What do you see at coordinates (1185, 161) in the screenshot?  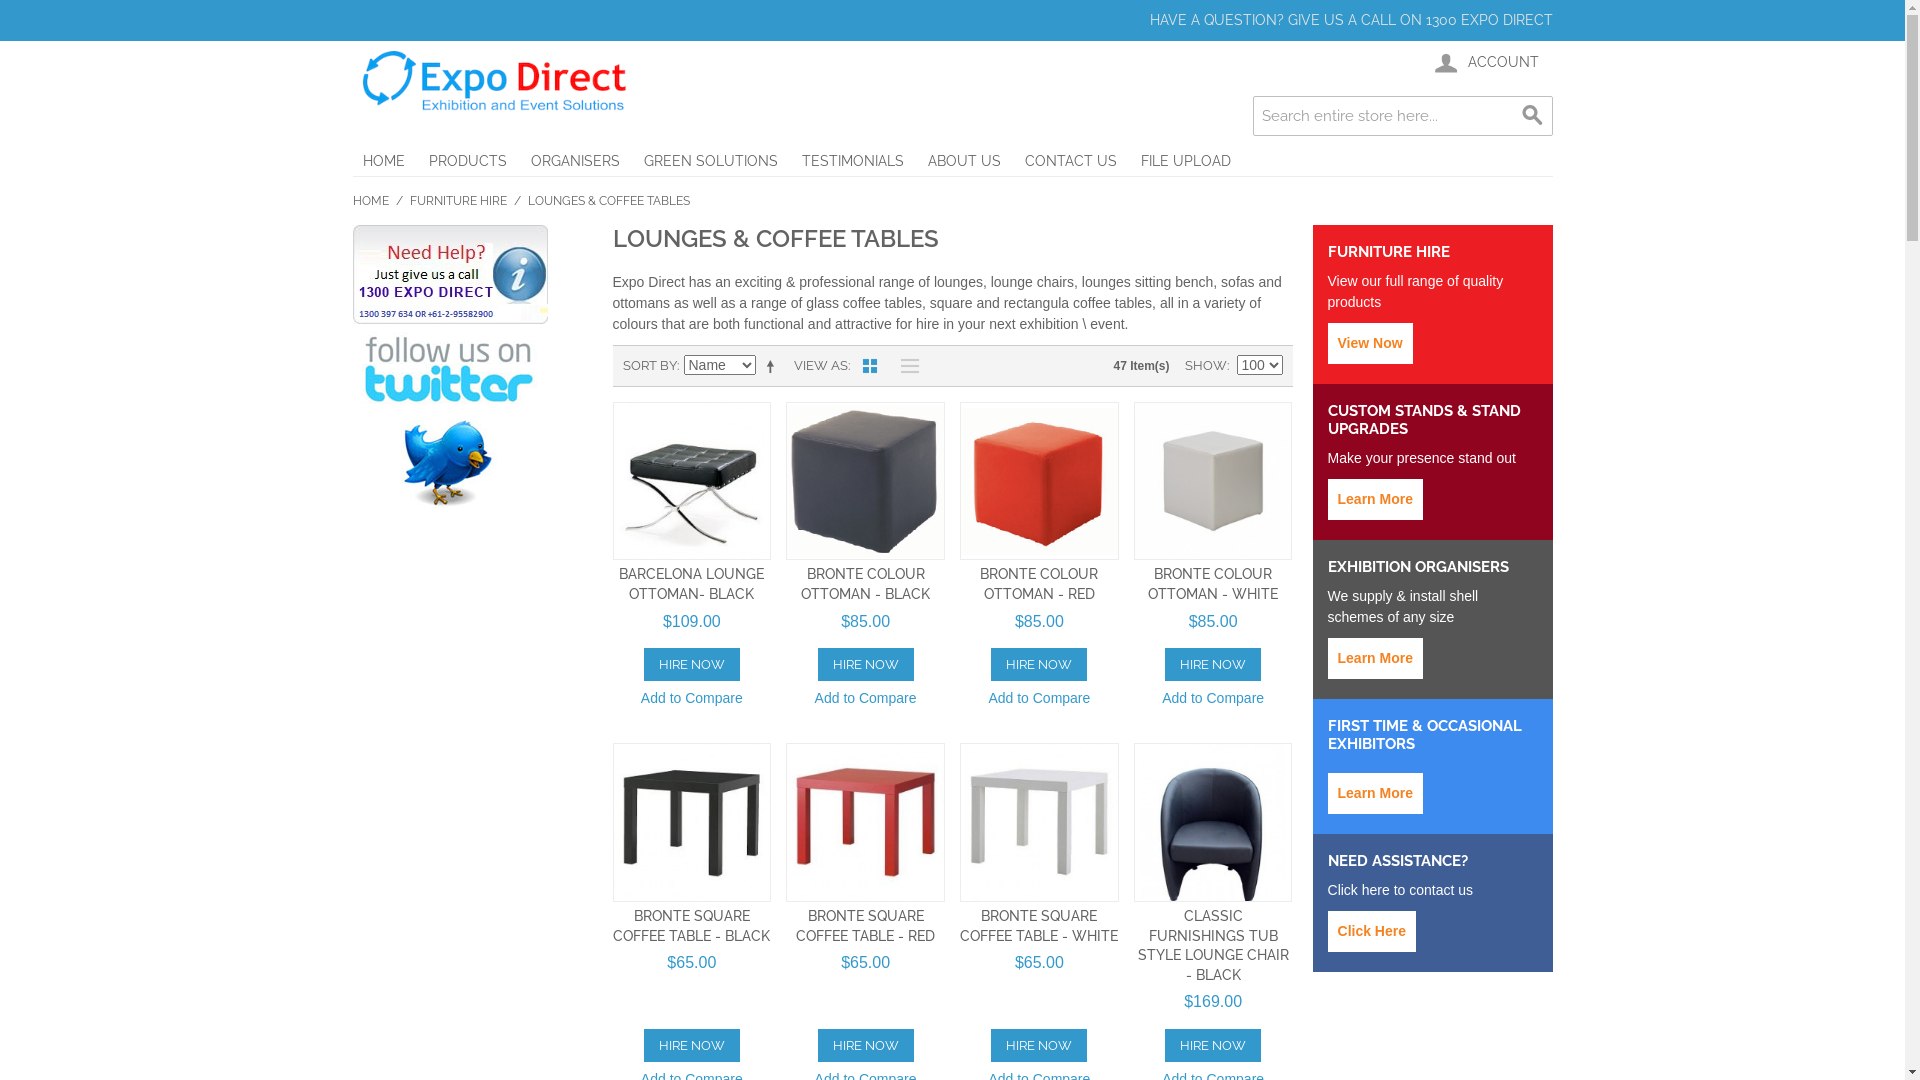 I see `FILE UPLOAD` at bounding box center [1185, 161].